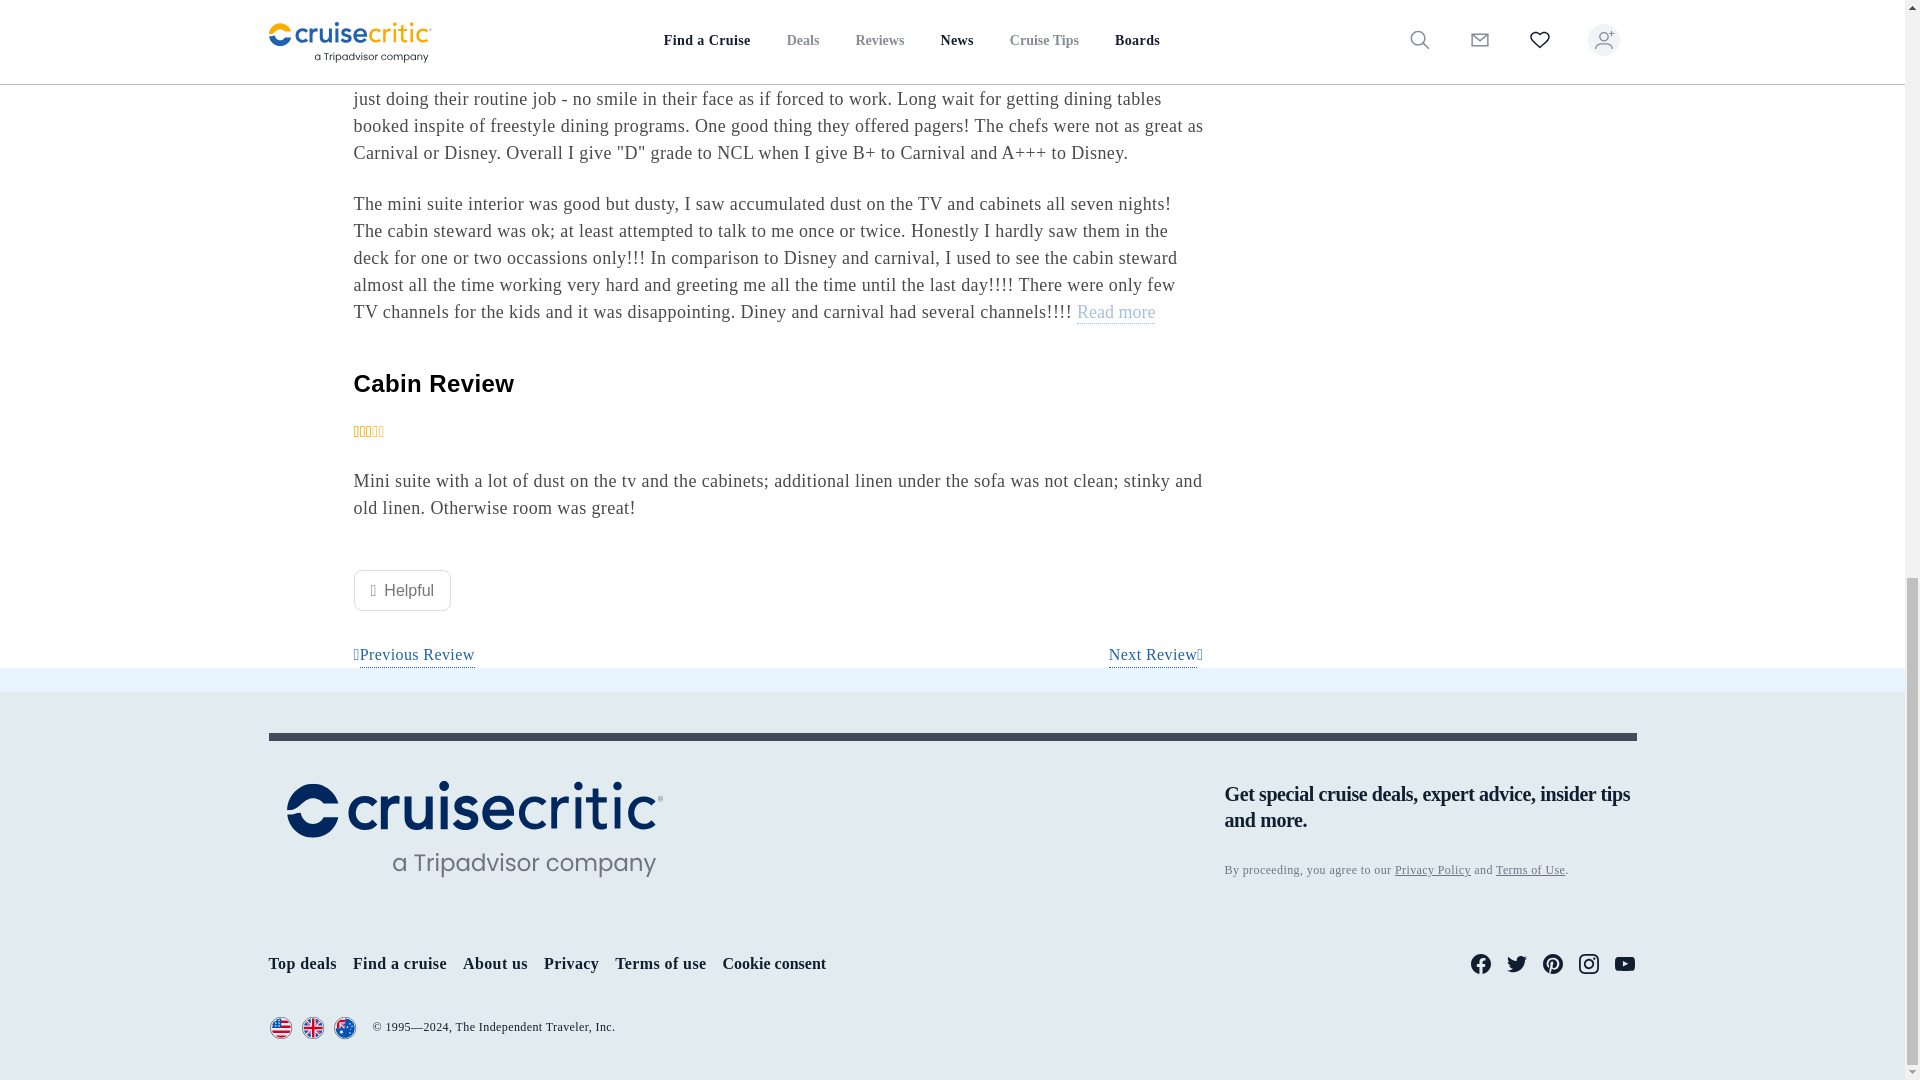  I want to click on Top deals, so click(302, 963).